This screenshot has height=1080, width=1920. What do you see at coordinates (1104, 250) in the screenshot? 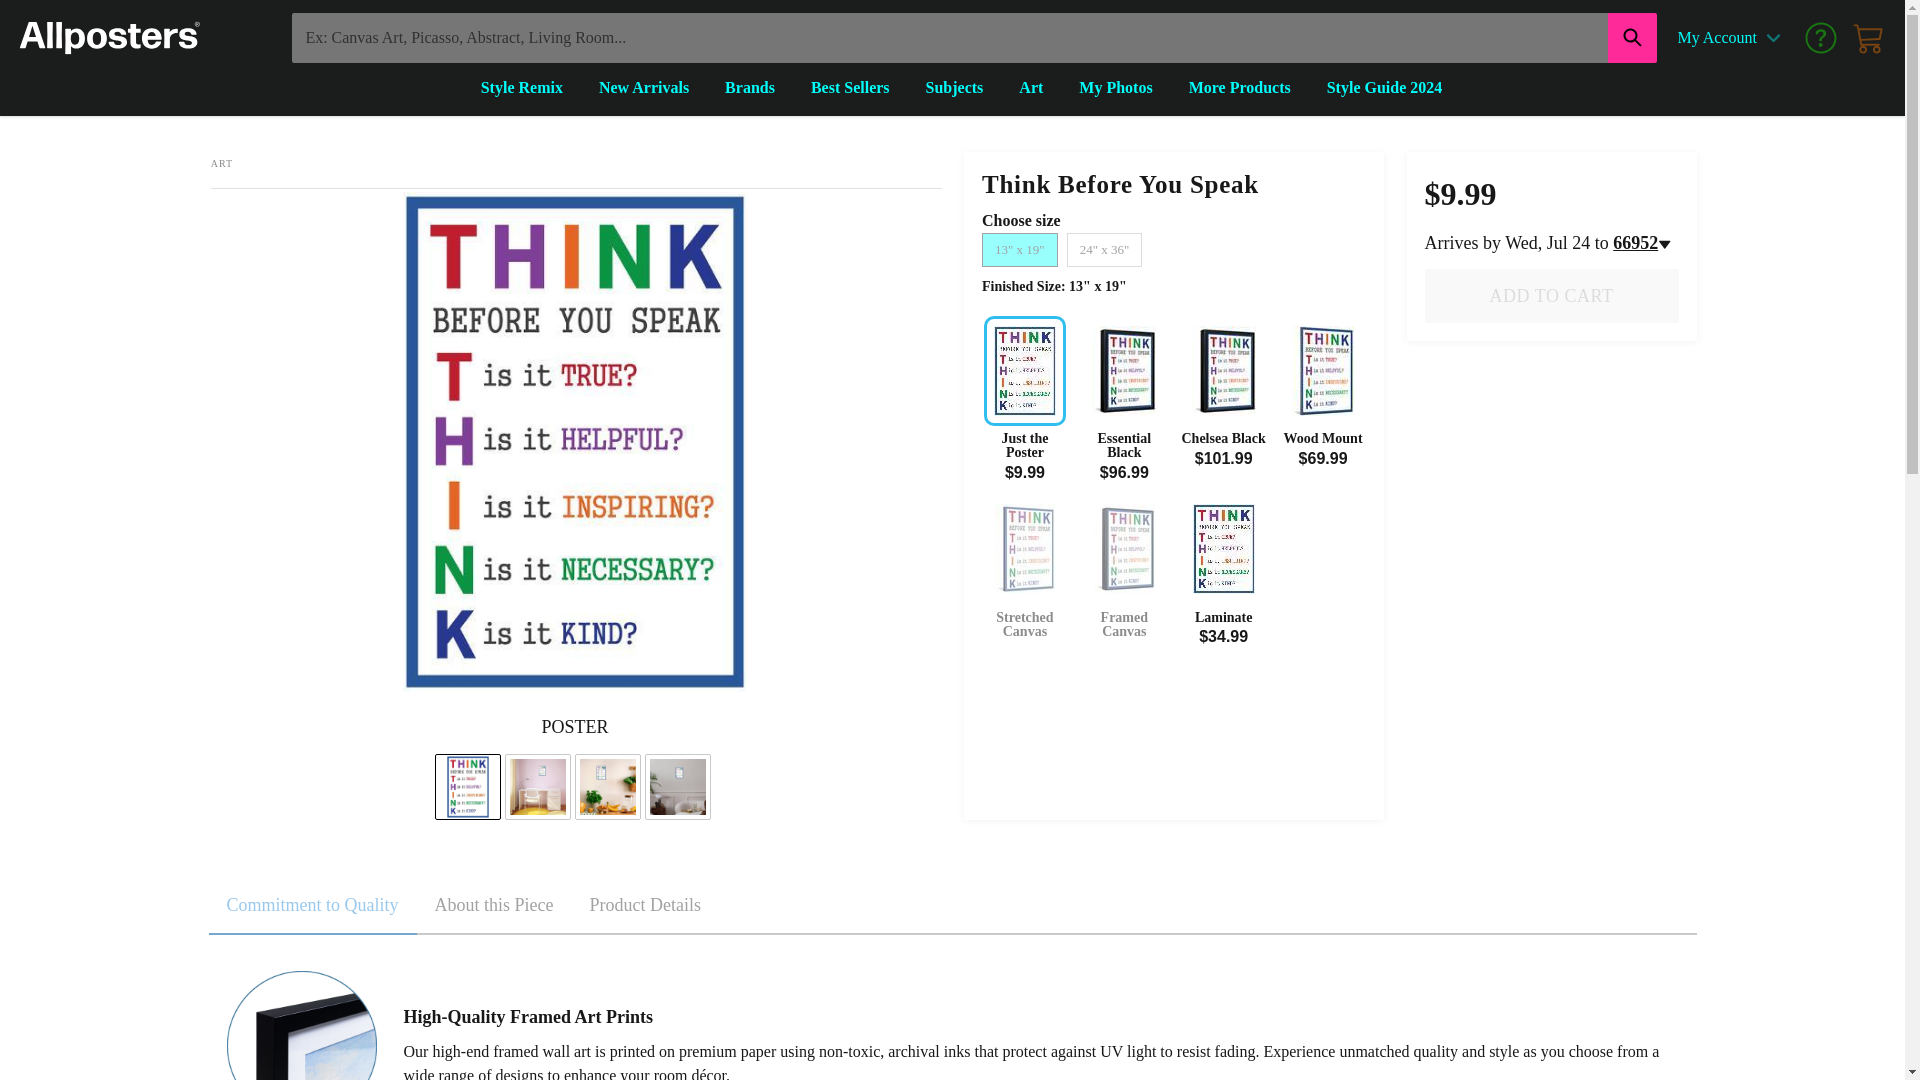
I see `24" x 36"` at bounding box center [1104, 250].